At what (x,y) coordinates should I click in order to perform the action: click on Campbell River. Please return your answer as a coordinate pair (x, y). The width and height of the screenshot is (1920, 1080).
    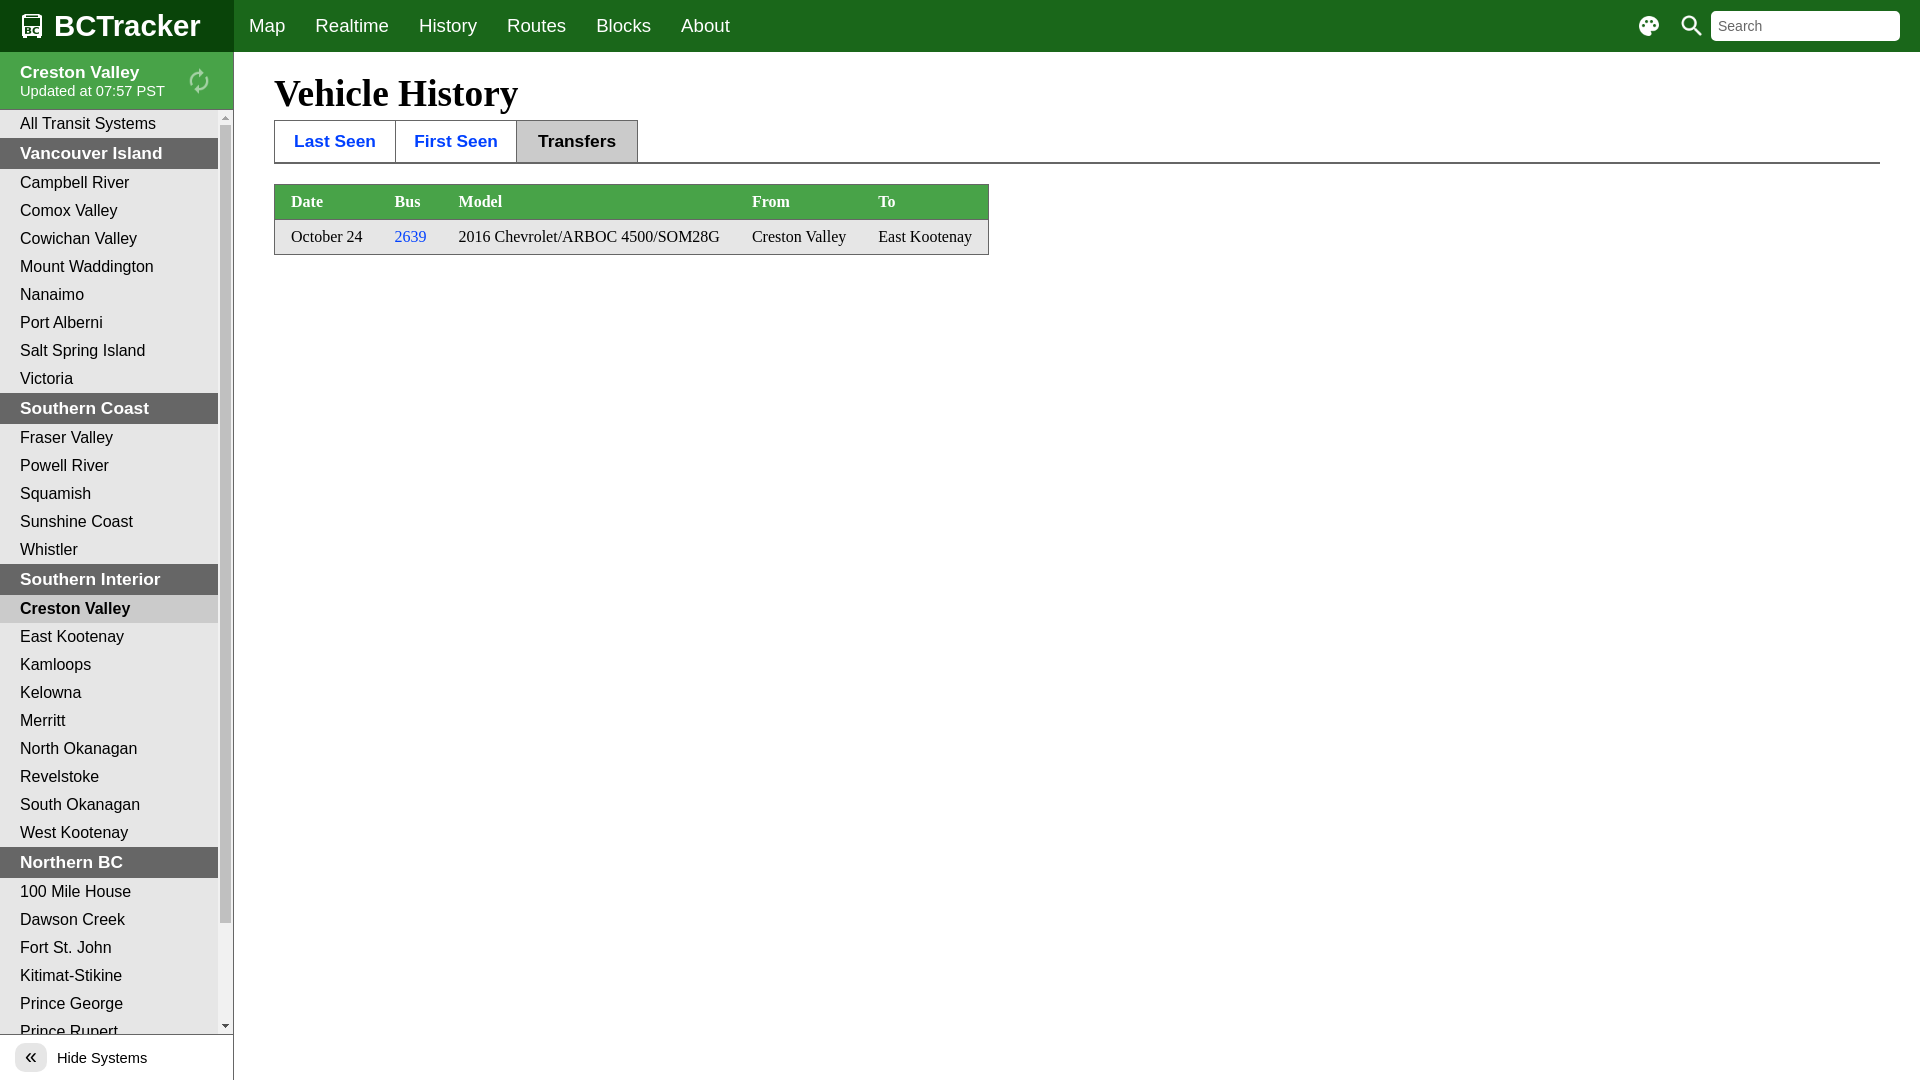
    Looking at the image, I should click on (109, 183).